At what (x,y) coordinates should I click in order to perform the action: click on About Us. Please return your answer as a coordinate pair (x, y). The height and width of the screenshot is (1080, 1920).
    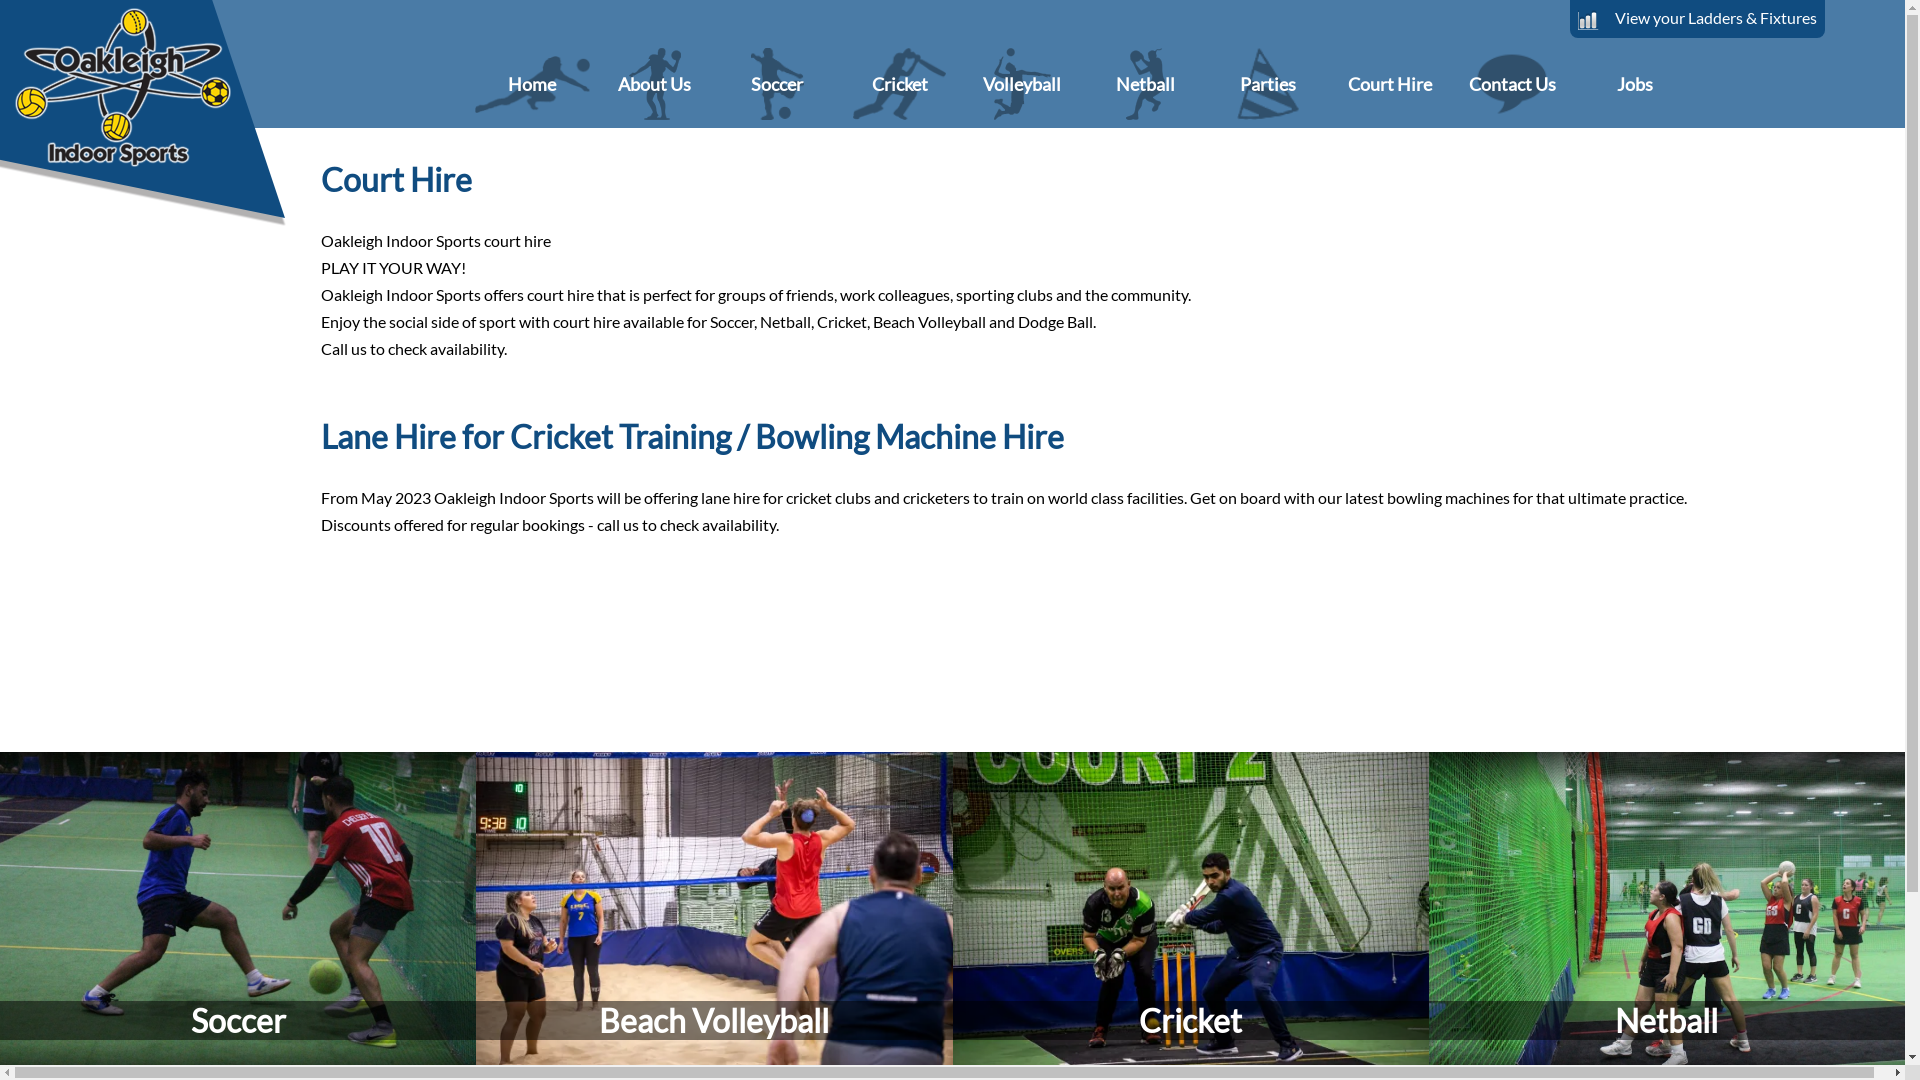
    Looking at the image, I should click on (654, 84).